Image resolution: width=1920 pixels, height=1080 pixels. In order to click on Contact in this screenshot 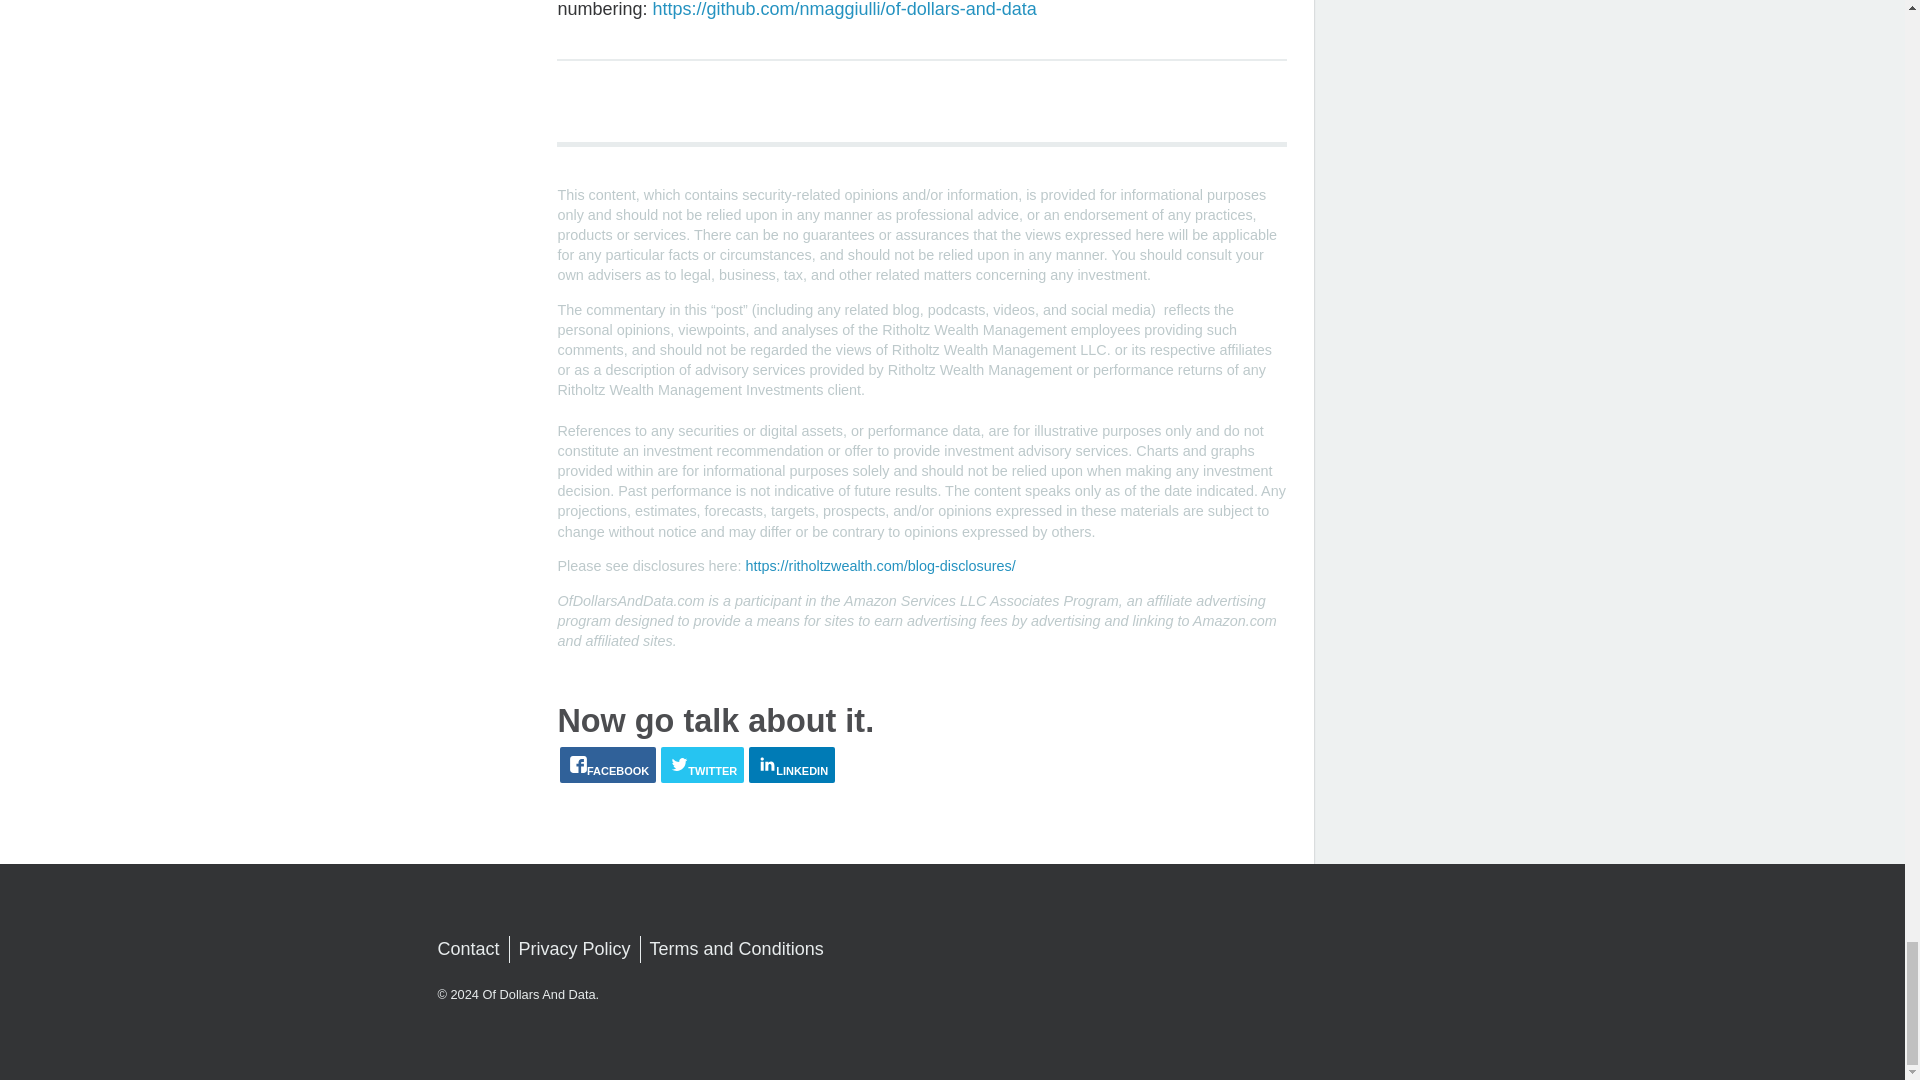, I will do `click(468, 950)`.